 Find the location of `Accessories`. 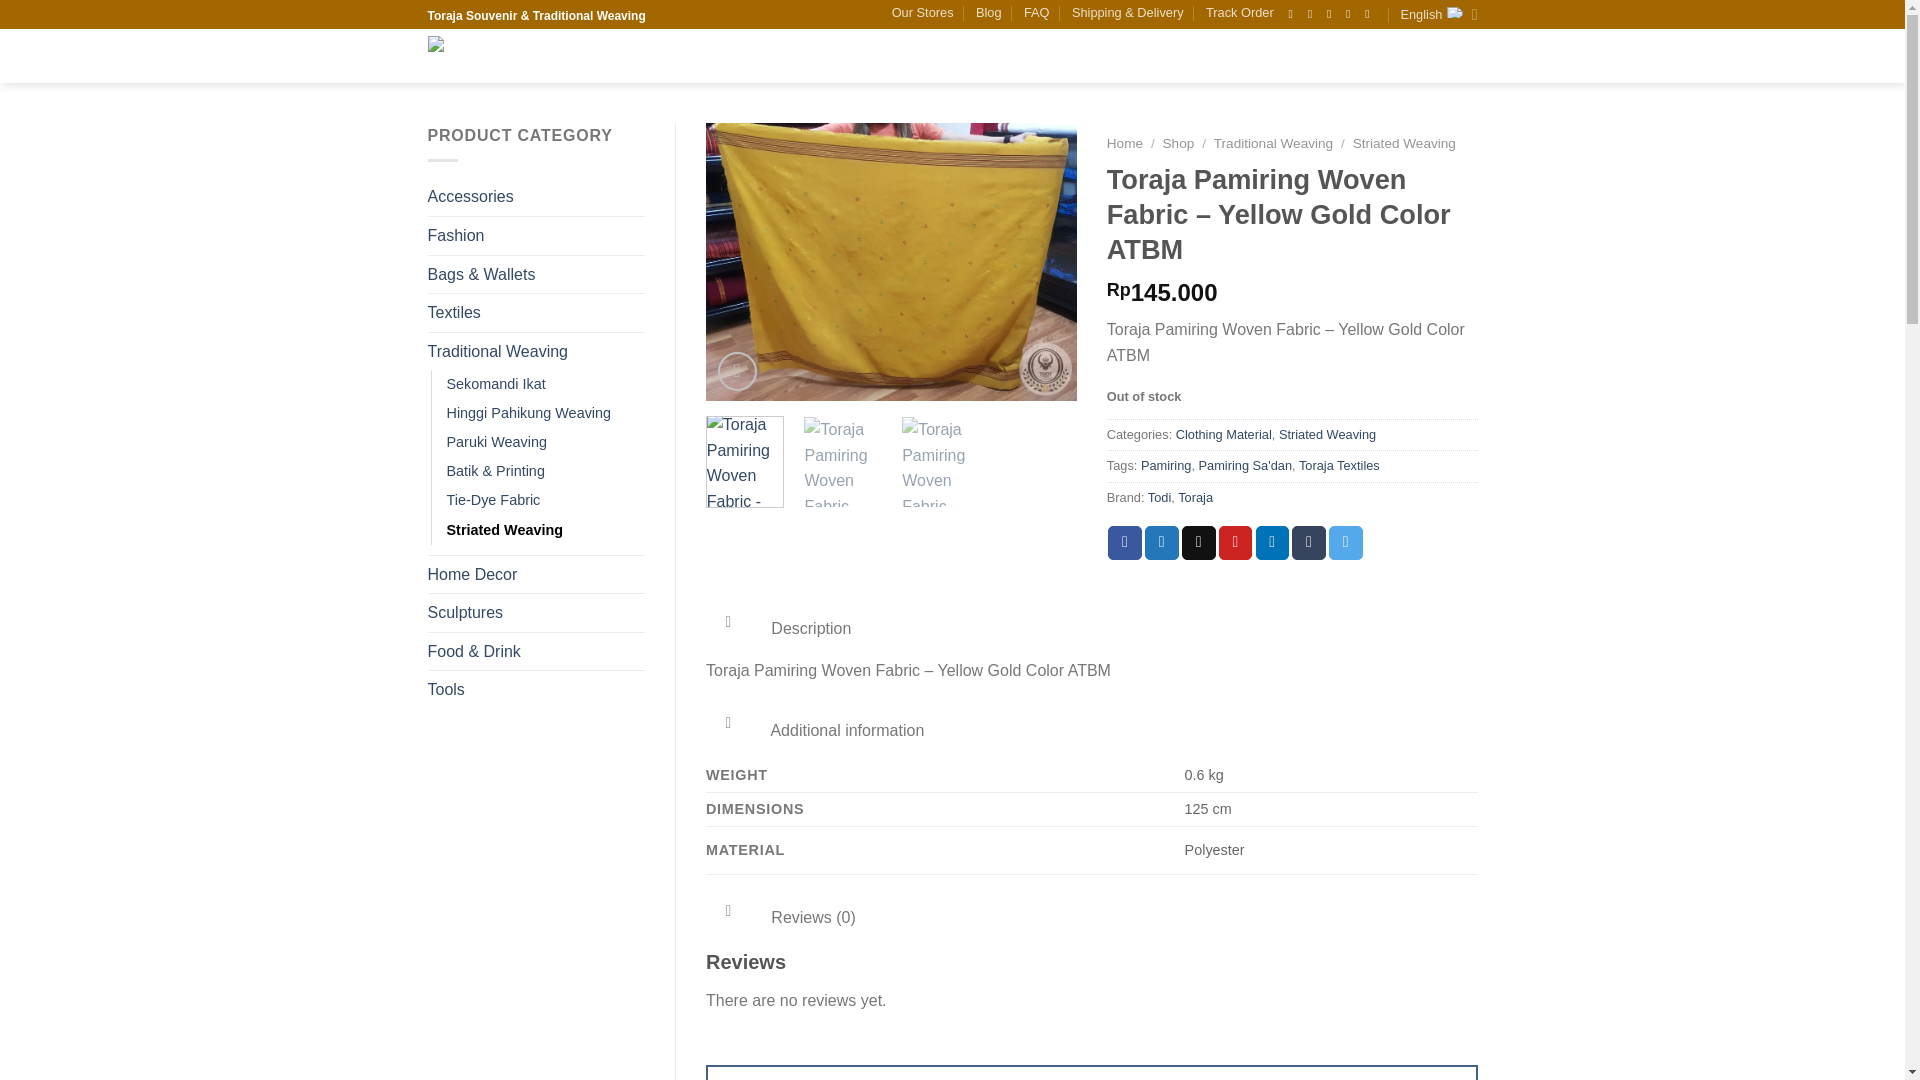

Accessories is located at coordinates (536, 197).